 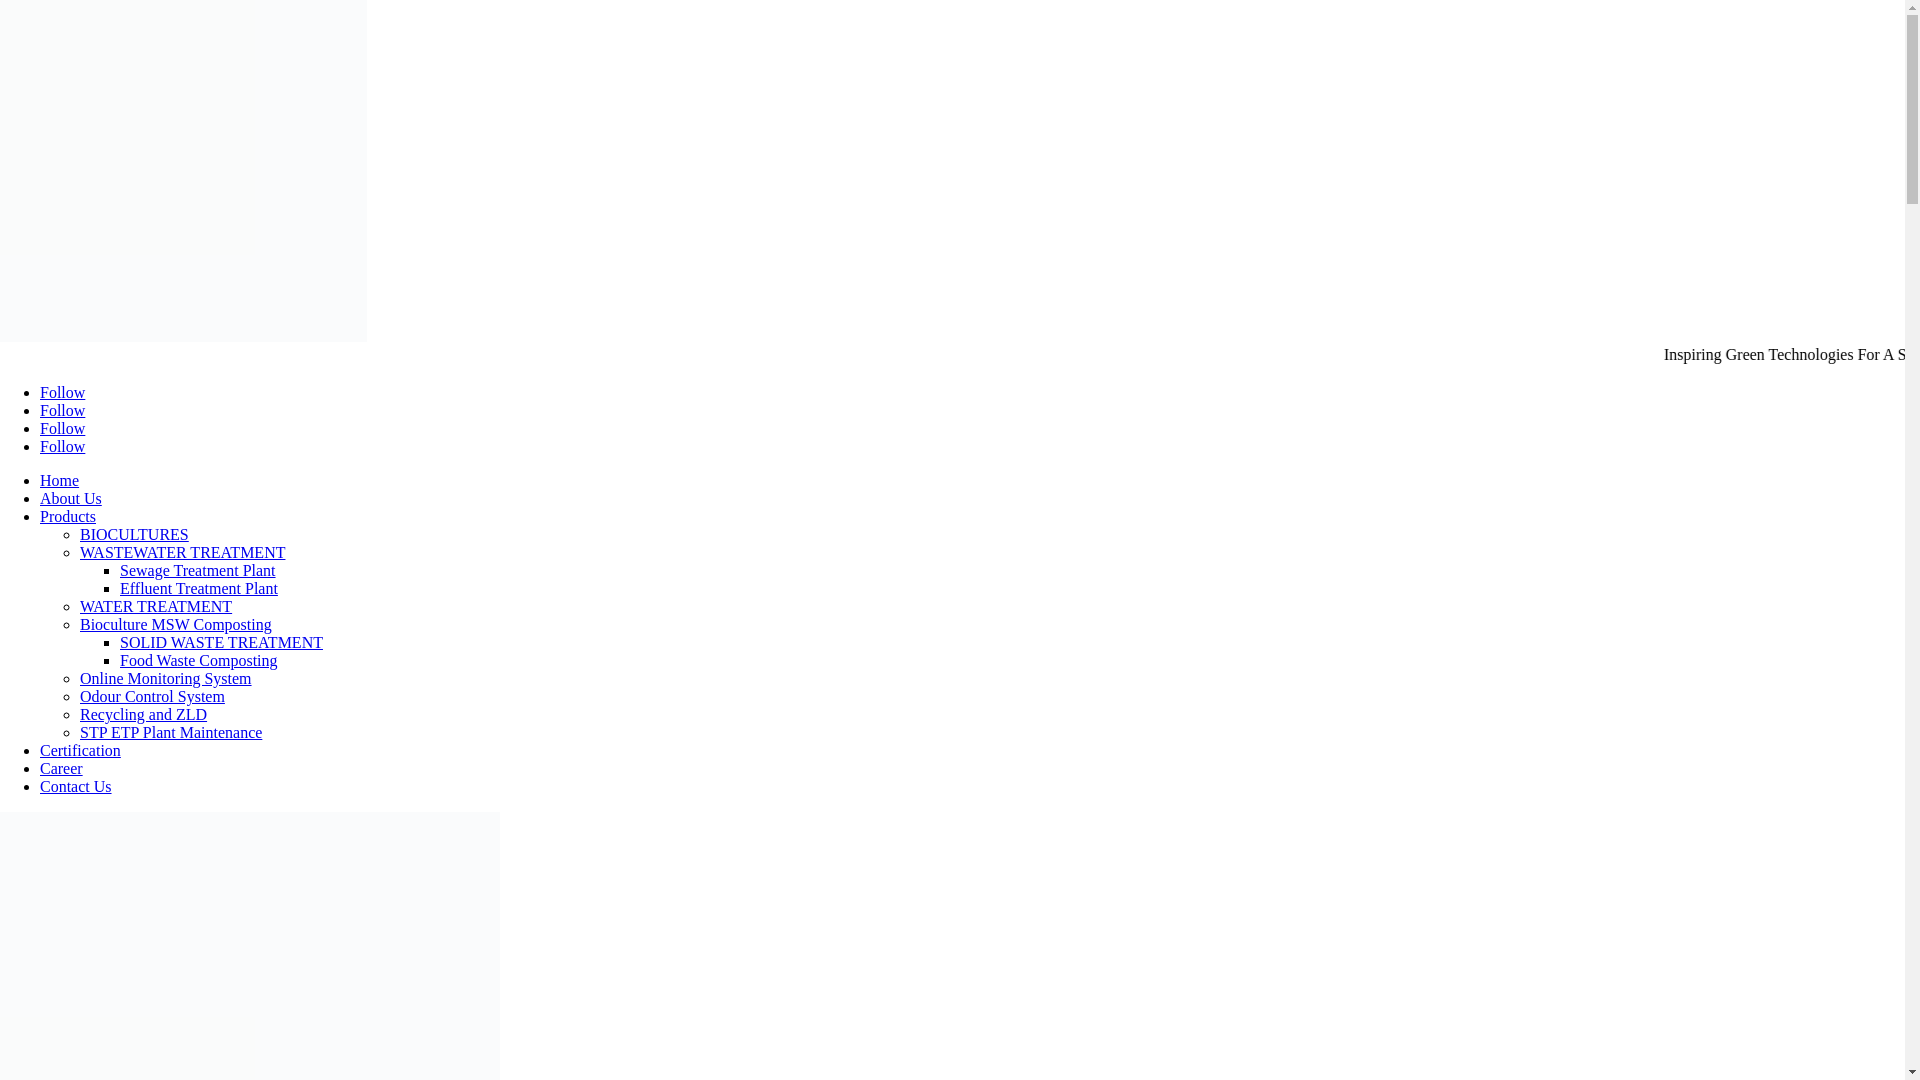 What do you see at coordinates (182, 552) in the screenshot?
I see `WASTEWATER TREATMENT` at bounding box center [182, 552].